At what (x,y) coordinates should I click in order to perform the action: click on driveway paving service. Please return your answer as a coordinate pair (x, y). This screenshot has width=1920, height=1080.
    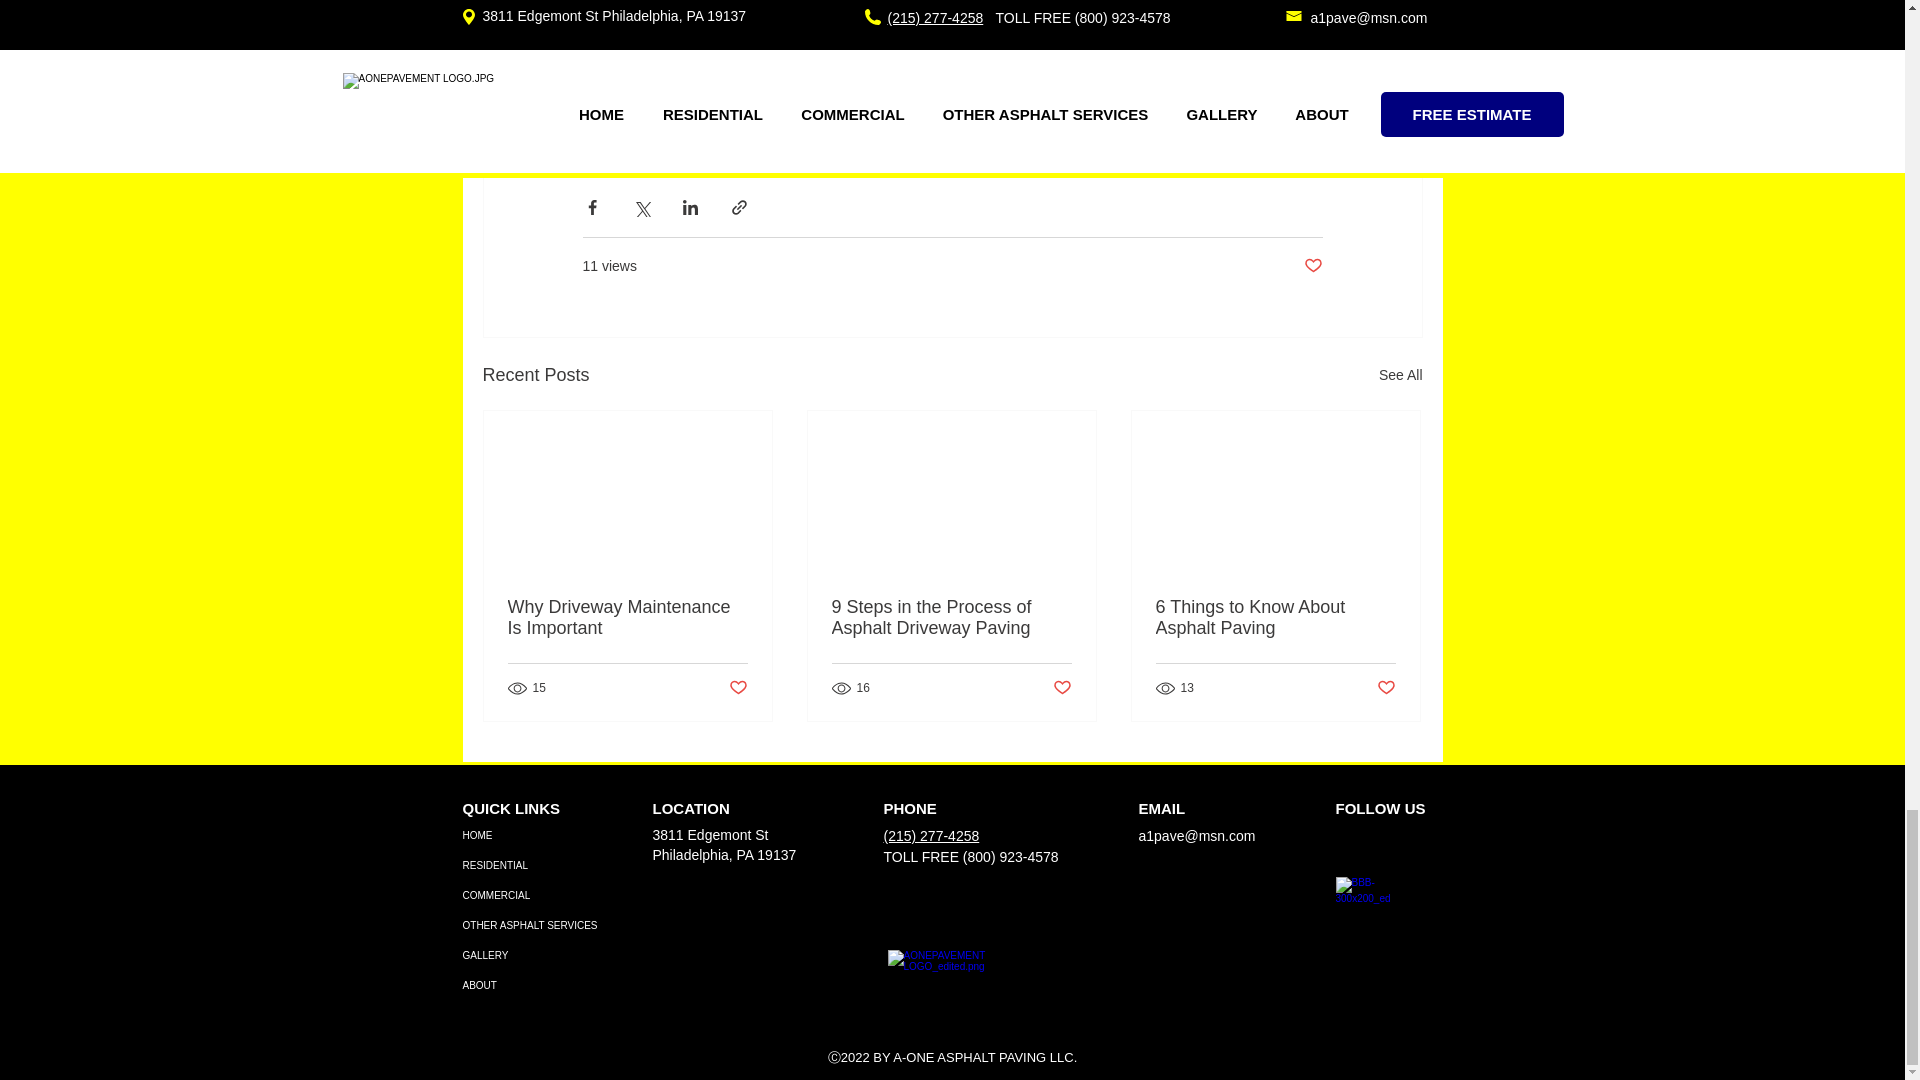
    Looking at the image, I should click on (961, 7).